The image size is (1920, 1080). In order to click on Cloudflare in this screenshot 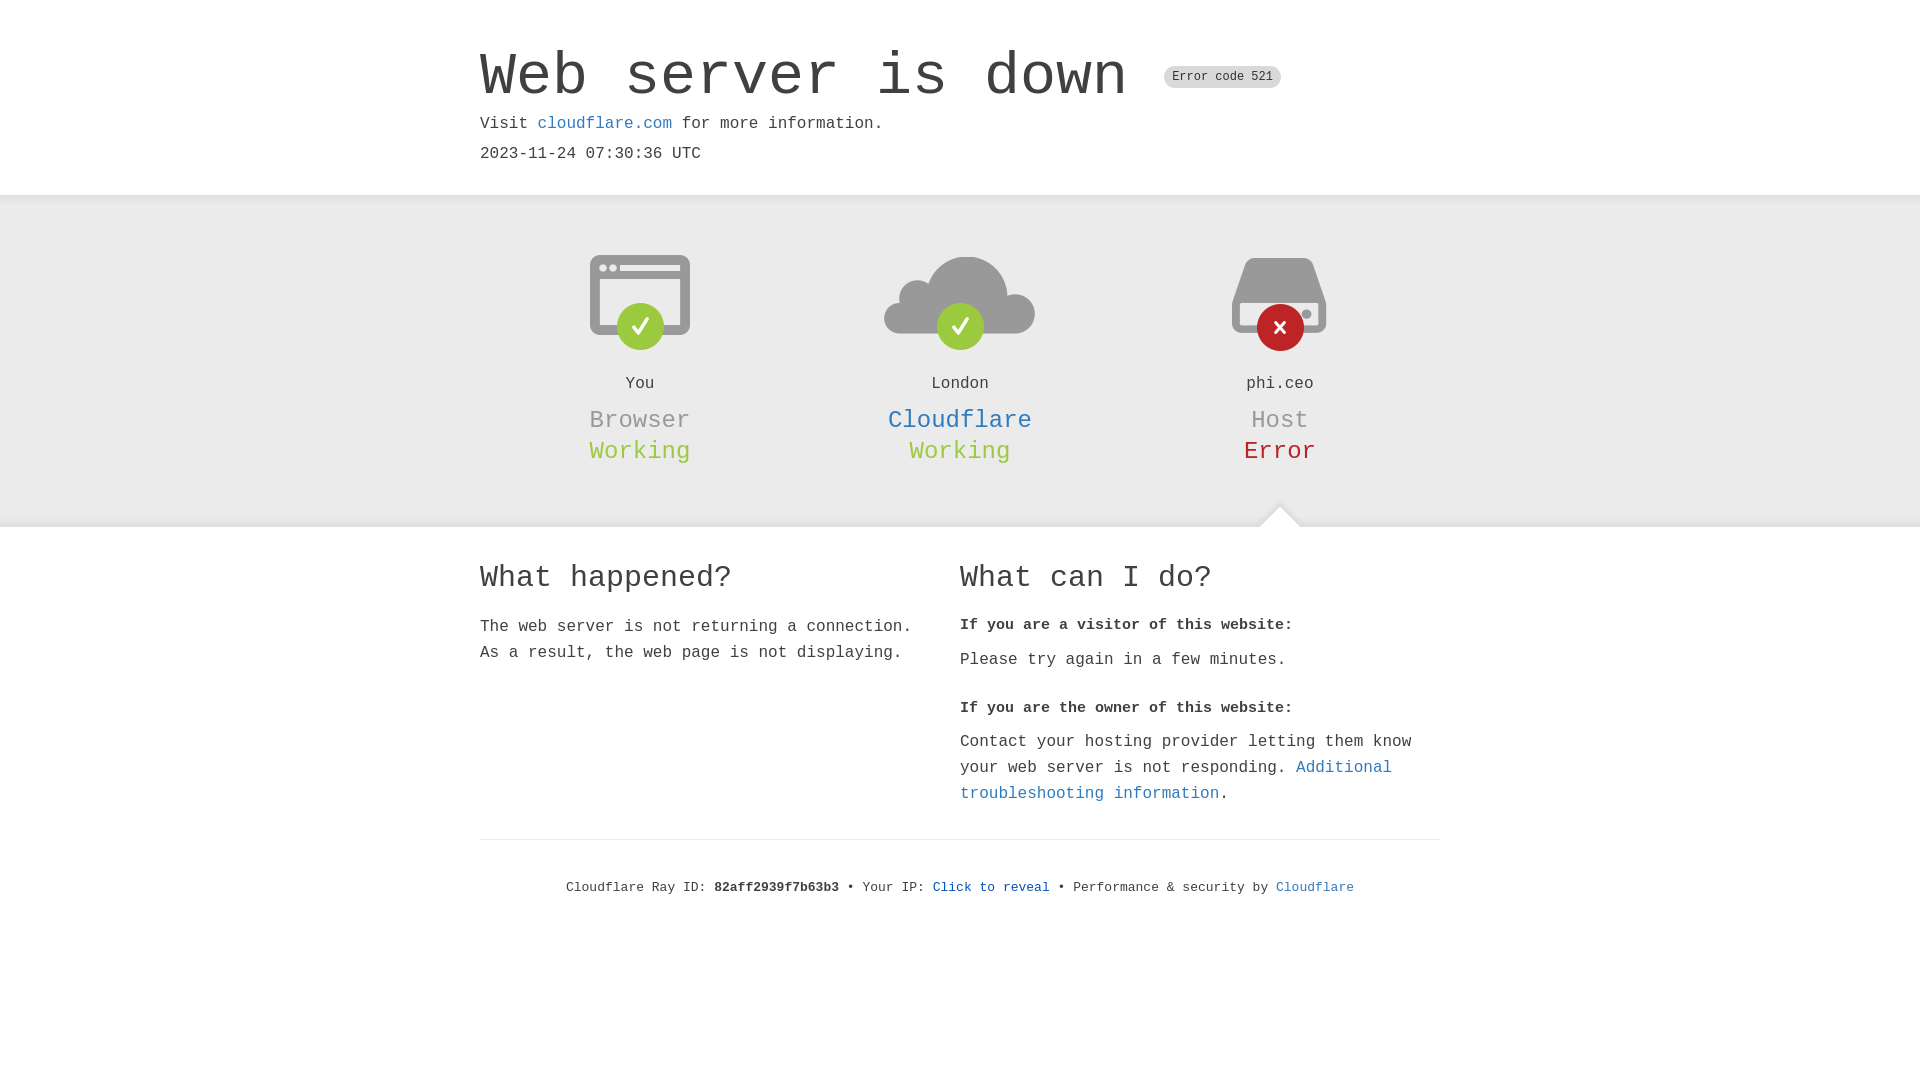, I will do `click(1315, 888)`.